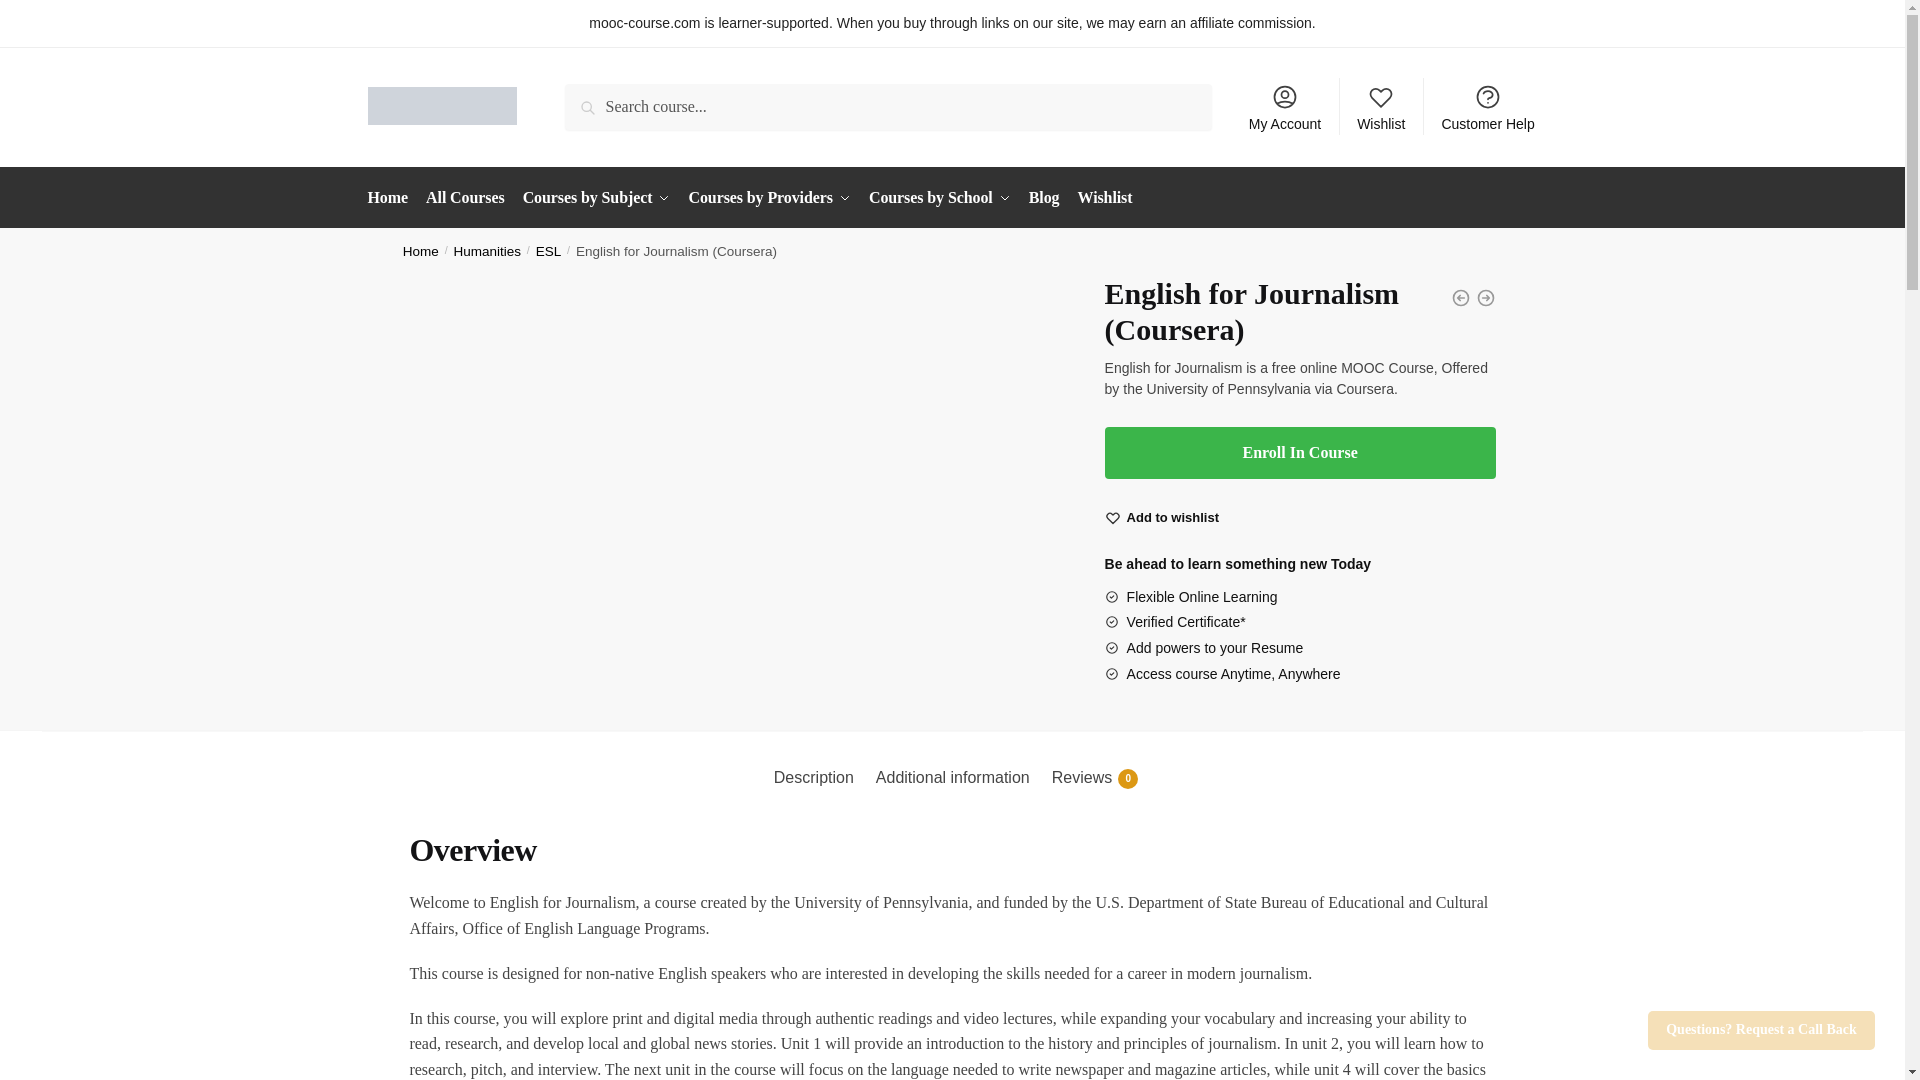 The width and height of the screenshot is (1920, 1080). What do you see at coordinates (464, 198) in the screenshot?
I see `All Courses` at bounding box center [464, 198].